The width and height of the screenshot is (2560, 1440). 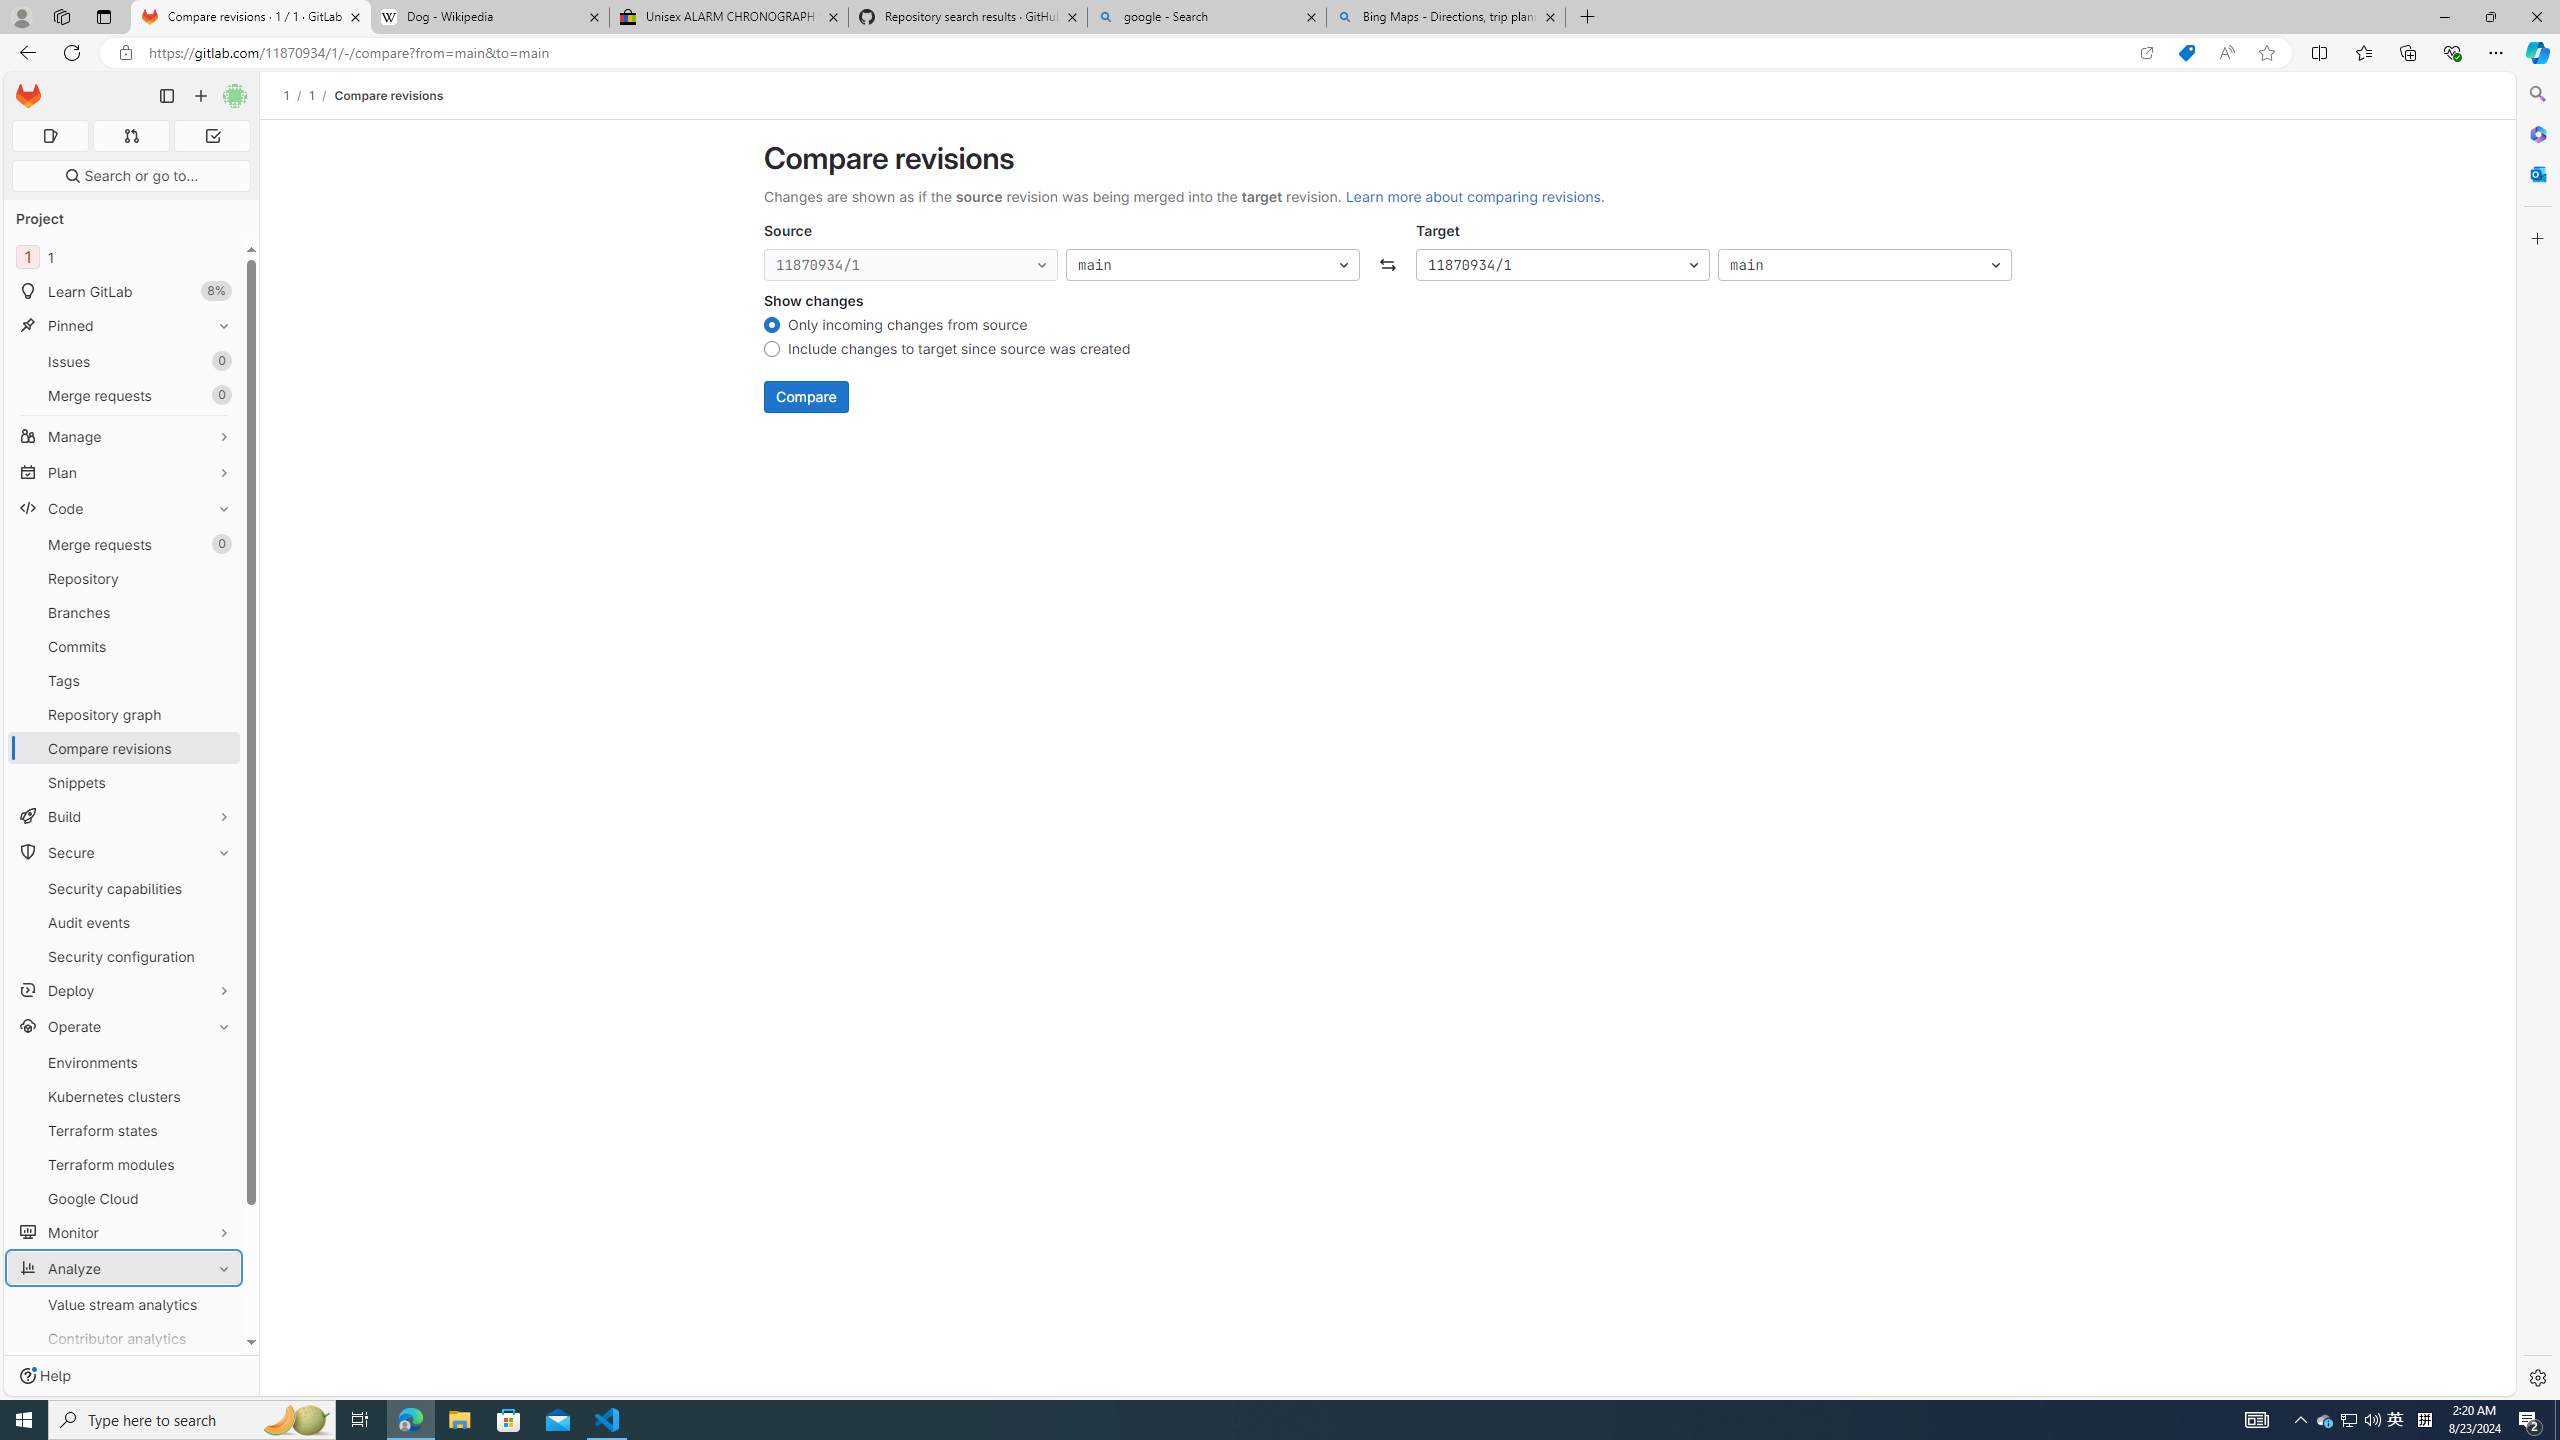 I want to click on Snippets, so click(x=124, y=782).